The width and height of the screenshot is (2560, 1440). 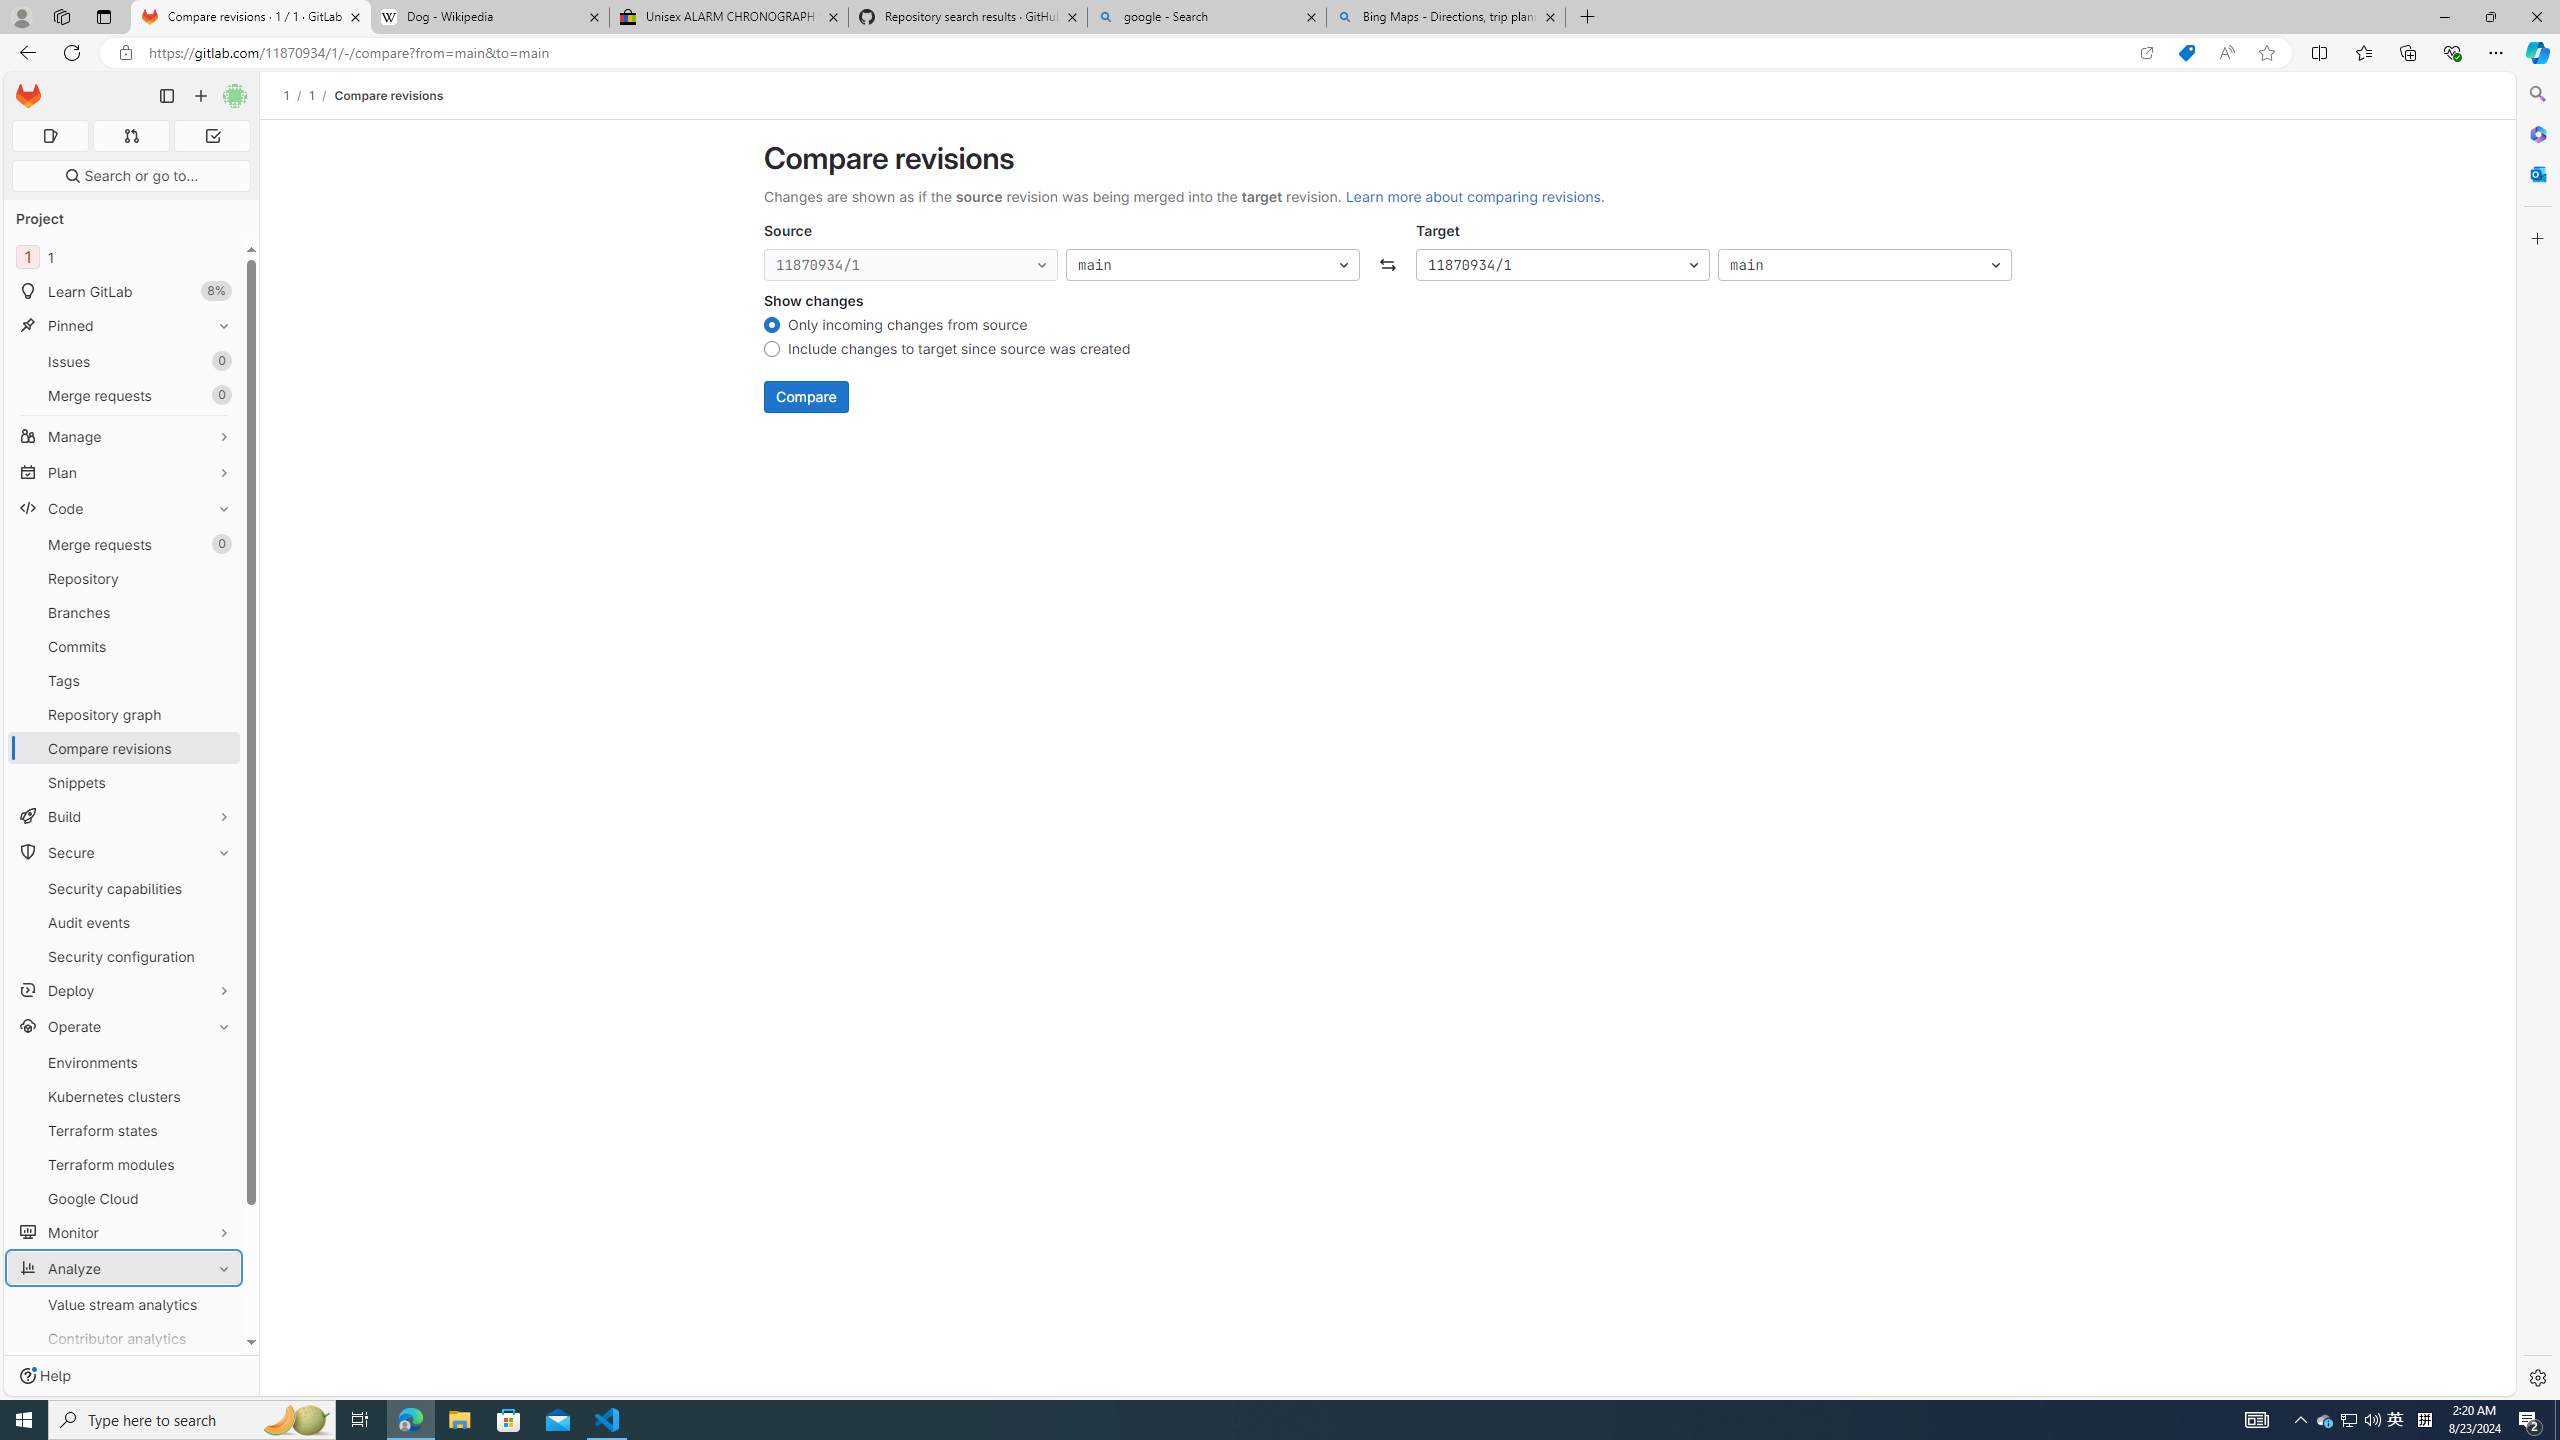 I want to click on Snippets, so click(x=124, y=782).